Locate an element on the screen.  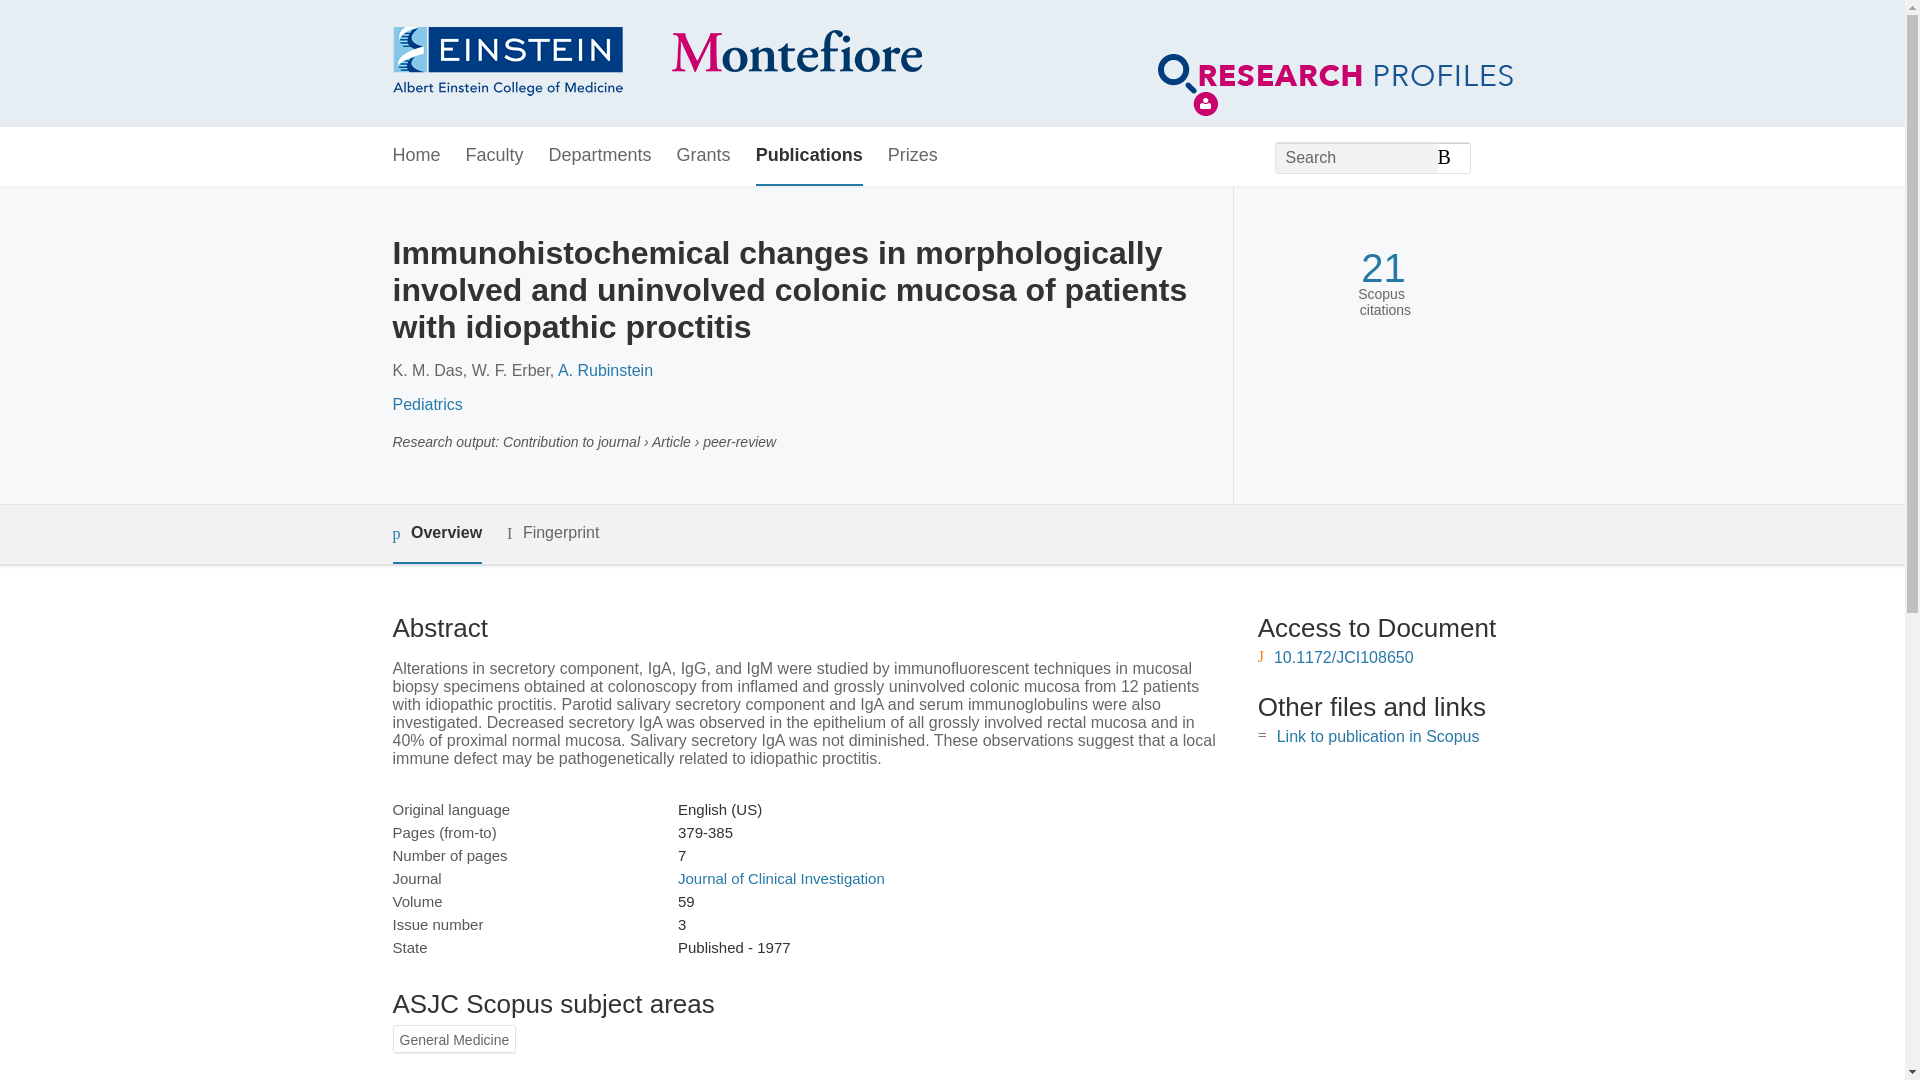
Overview is located at coordinates (436, 534).